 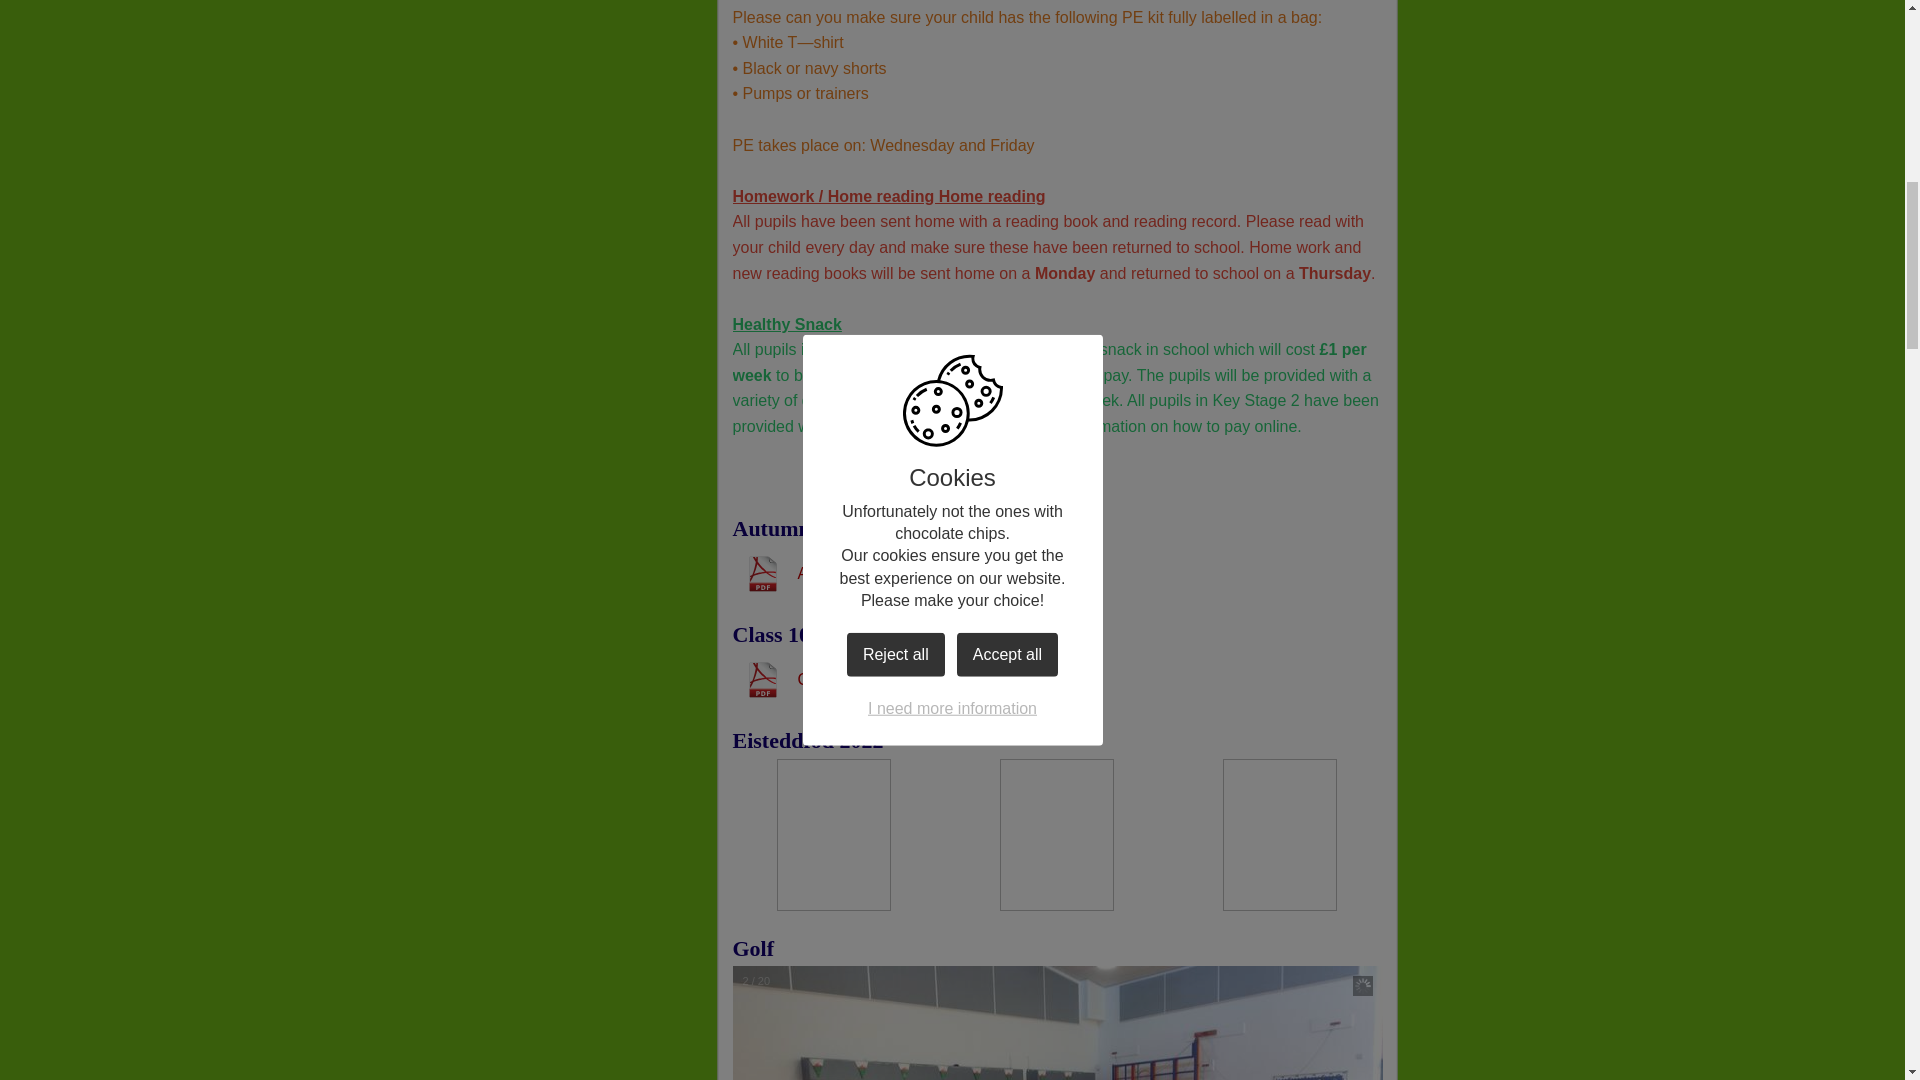 I want to click on View large version of image, so click(x=1280, y=834).